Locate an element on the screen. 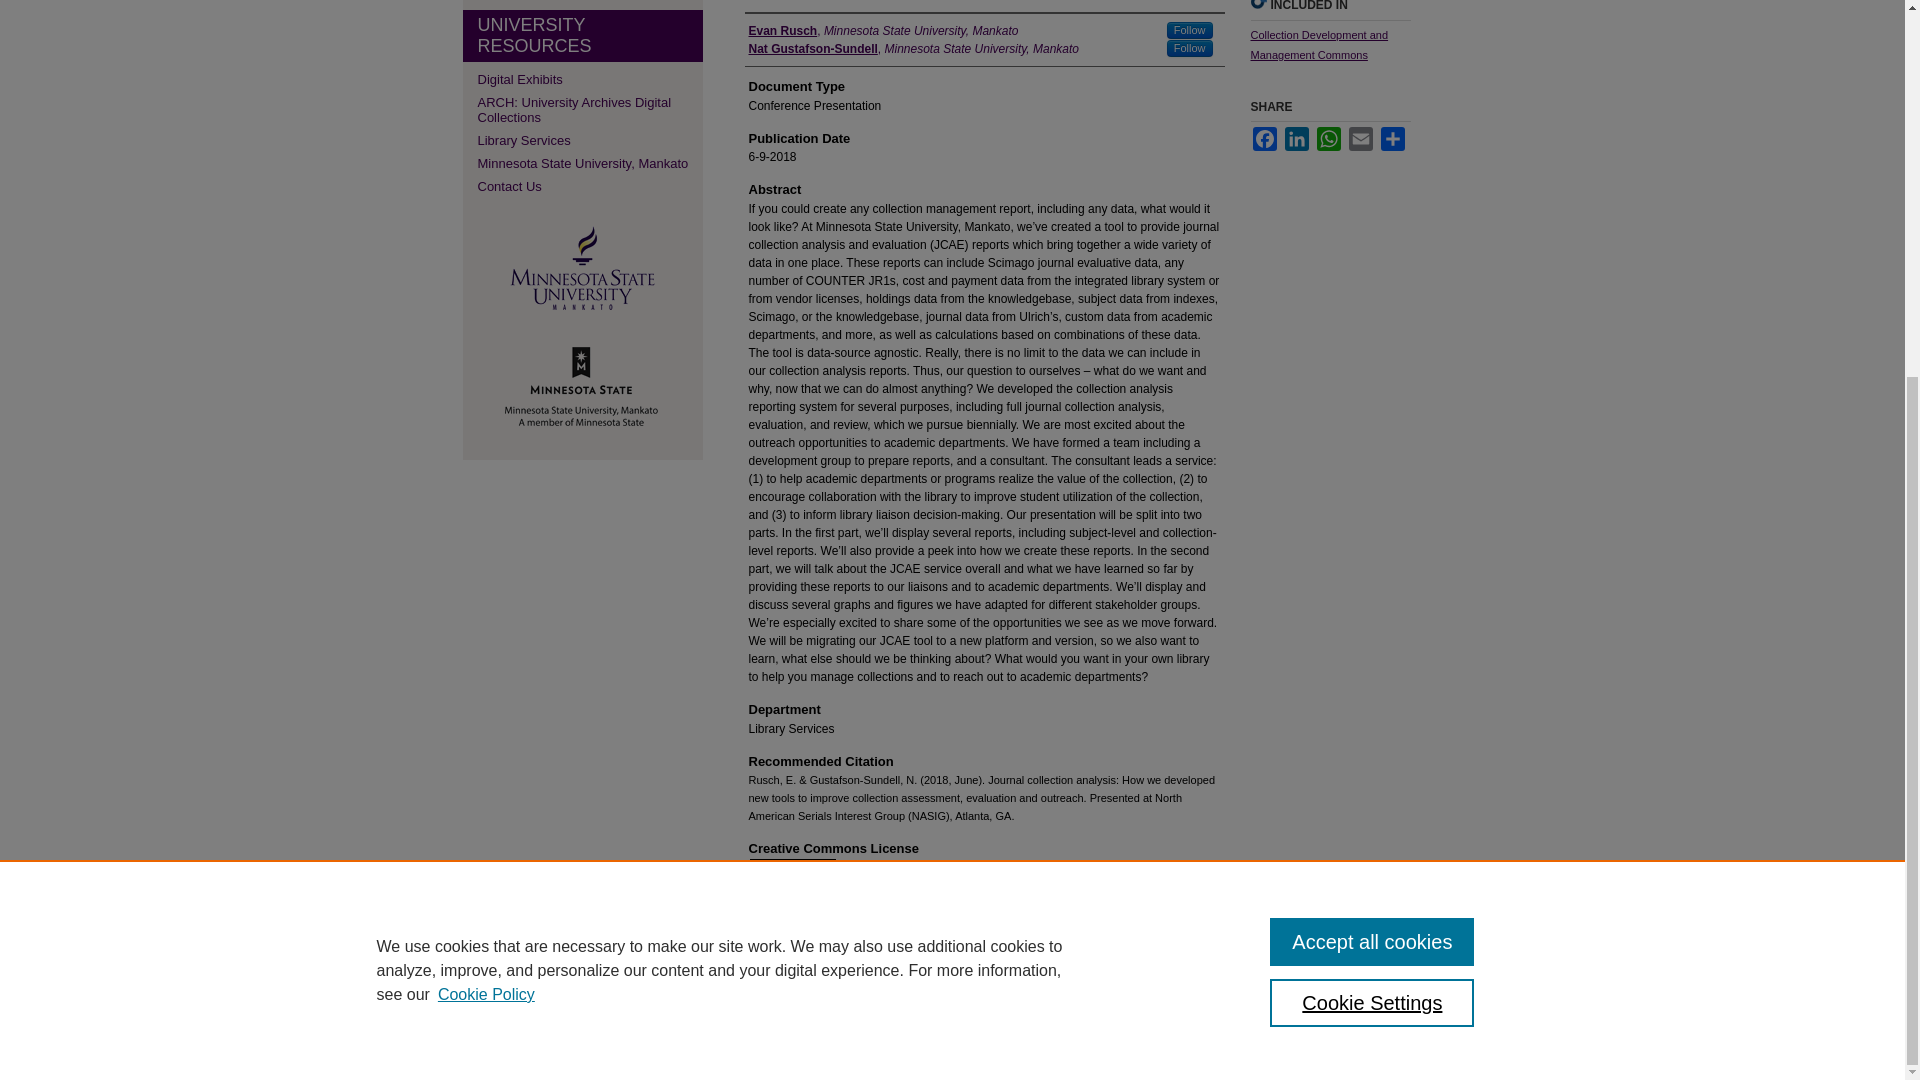 The image size is (1920, 1080). Follow is located at coordinates (1190, 48).